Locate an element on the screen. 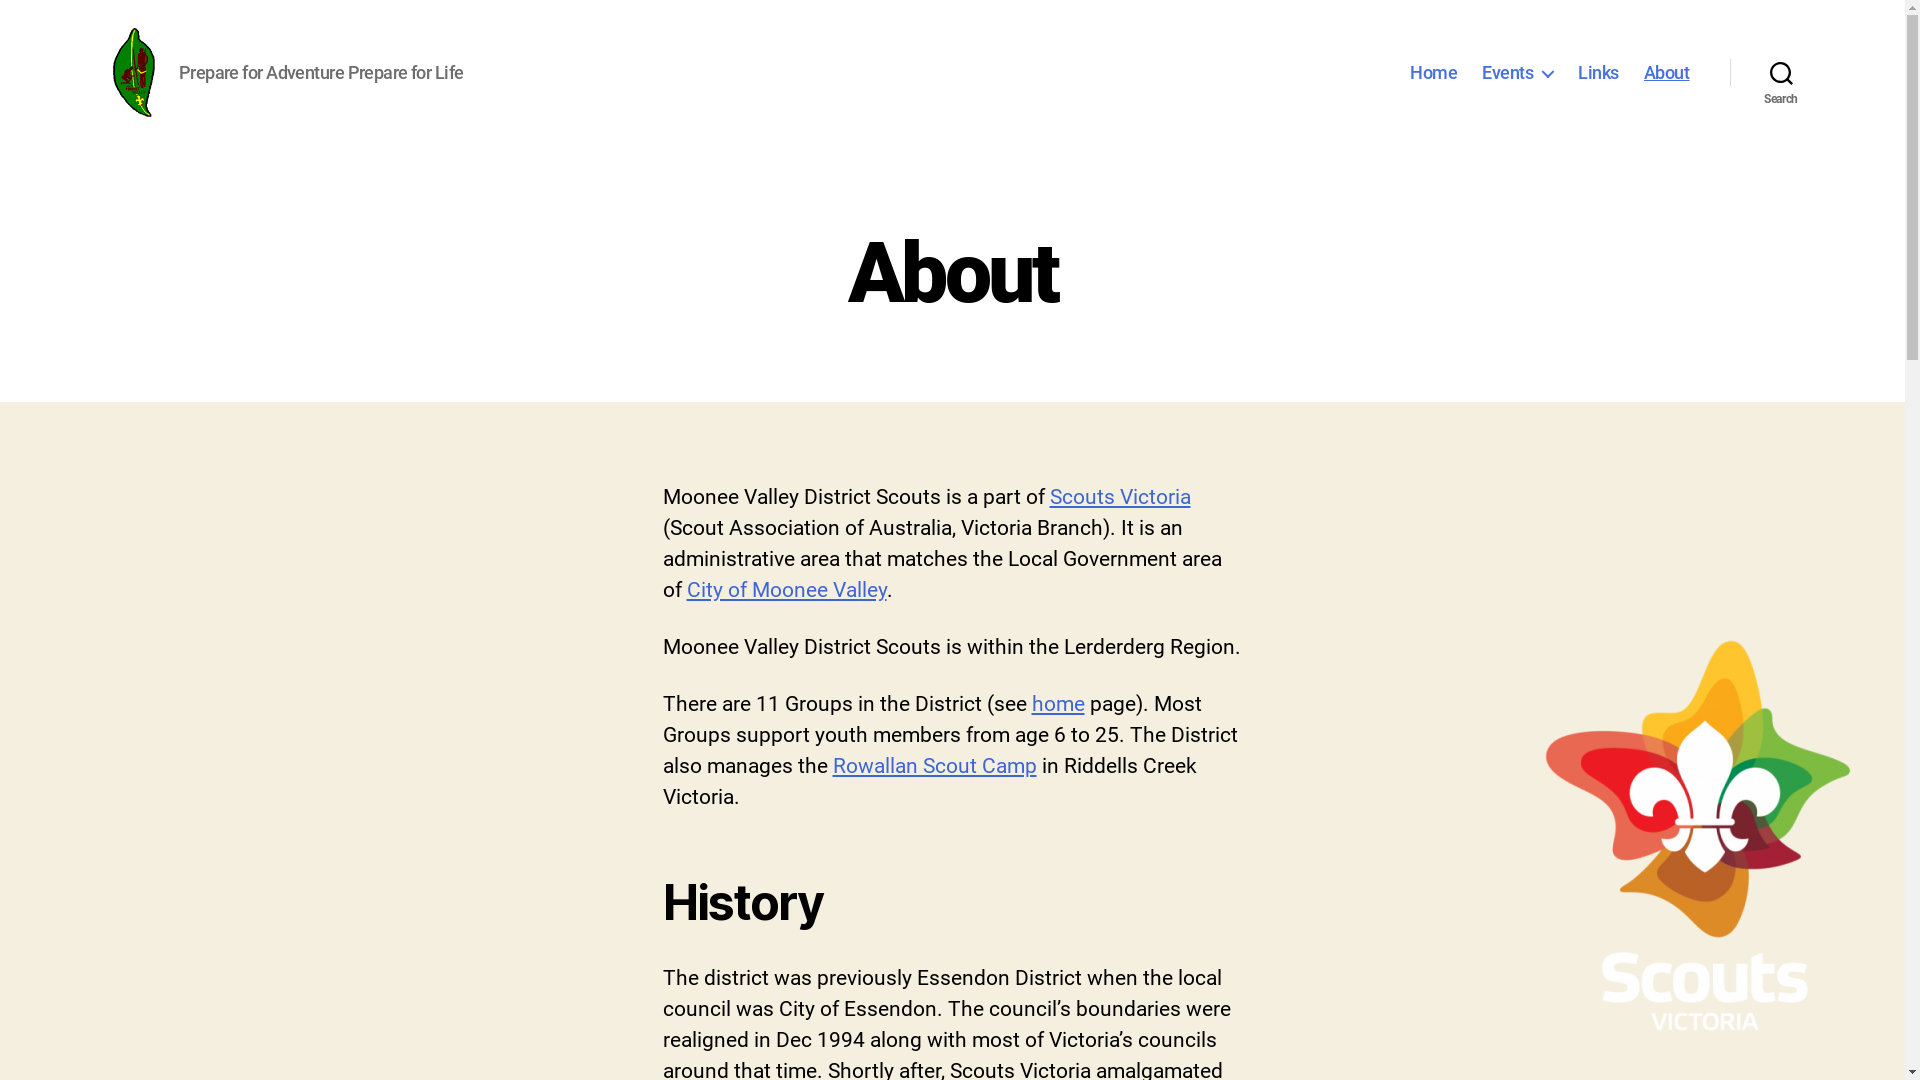 The width and height of the screenshot is (1920, 1080). Links is located at coordinates (1598, 73).